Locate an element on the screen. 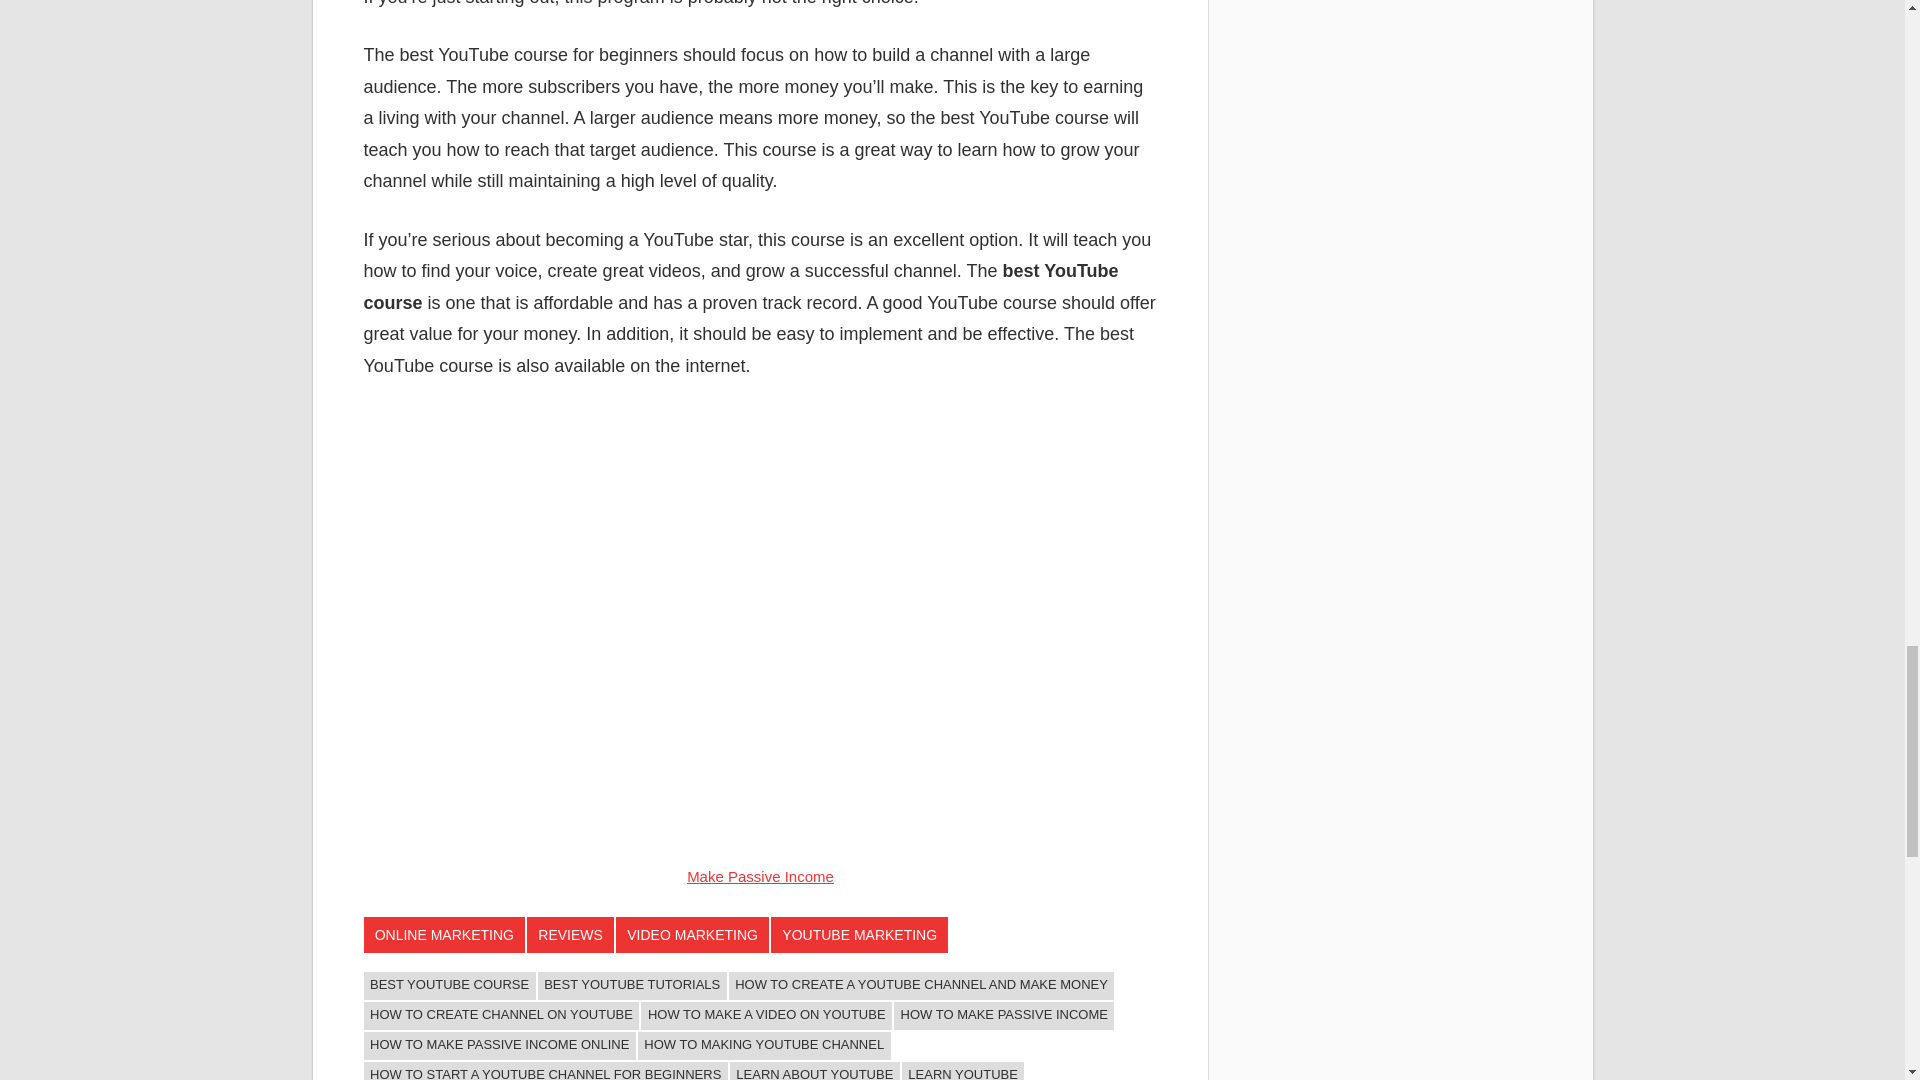 The width and height of the screenshot is (1920, 1080). HOW TO CREATE CHANNEL ON YOUTUBE is located at coordinates (502, 1016).